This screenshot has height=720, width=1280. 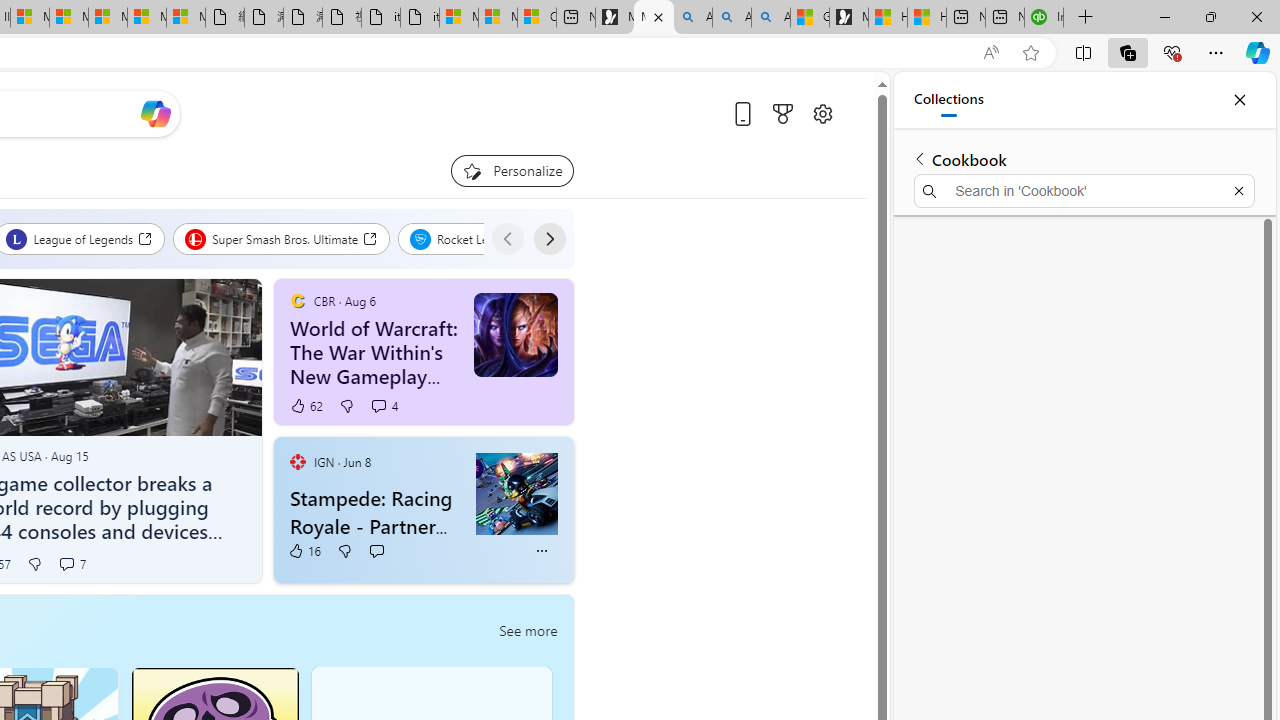 I want to click on View comments 7 Comment, so click(x=71, y=564).